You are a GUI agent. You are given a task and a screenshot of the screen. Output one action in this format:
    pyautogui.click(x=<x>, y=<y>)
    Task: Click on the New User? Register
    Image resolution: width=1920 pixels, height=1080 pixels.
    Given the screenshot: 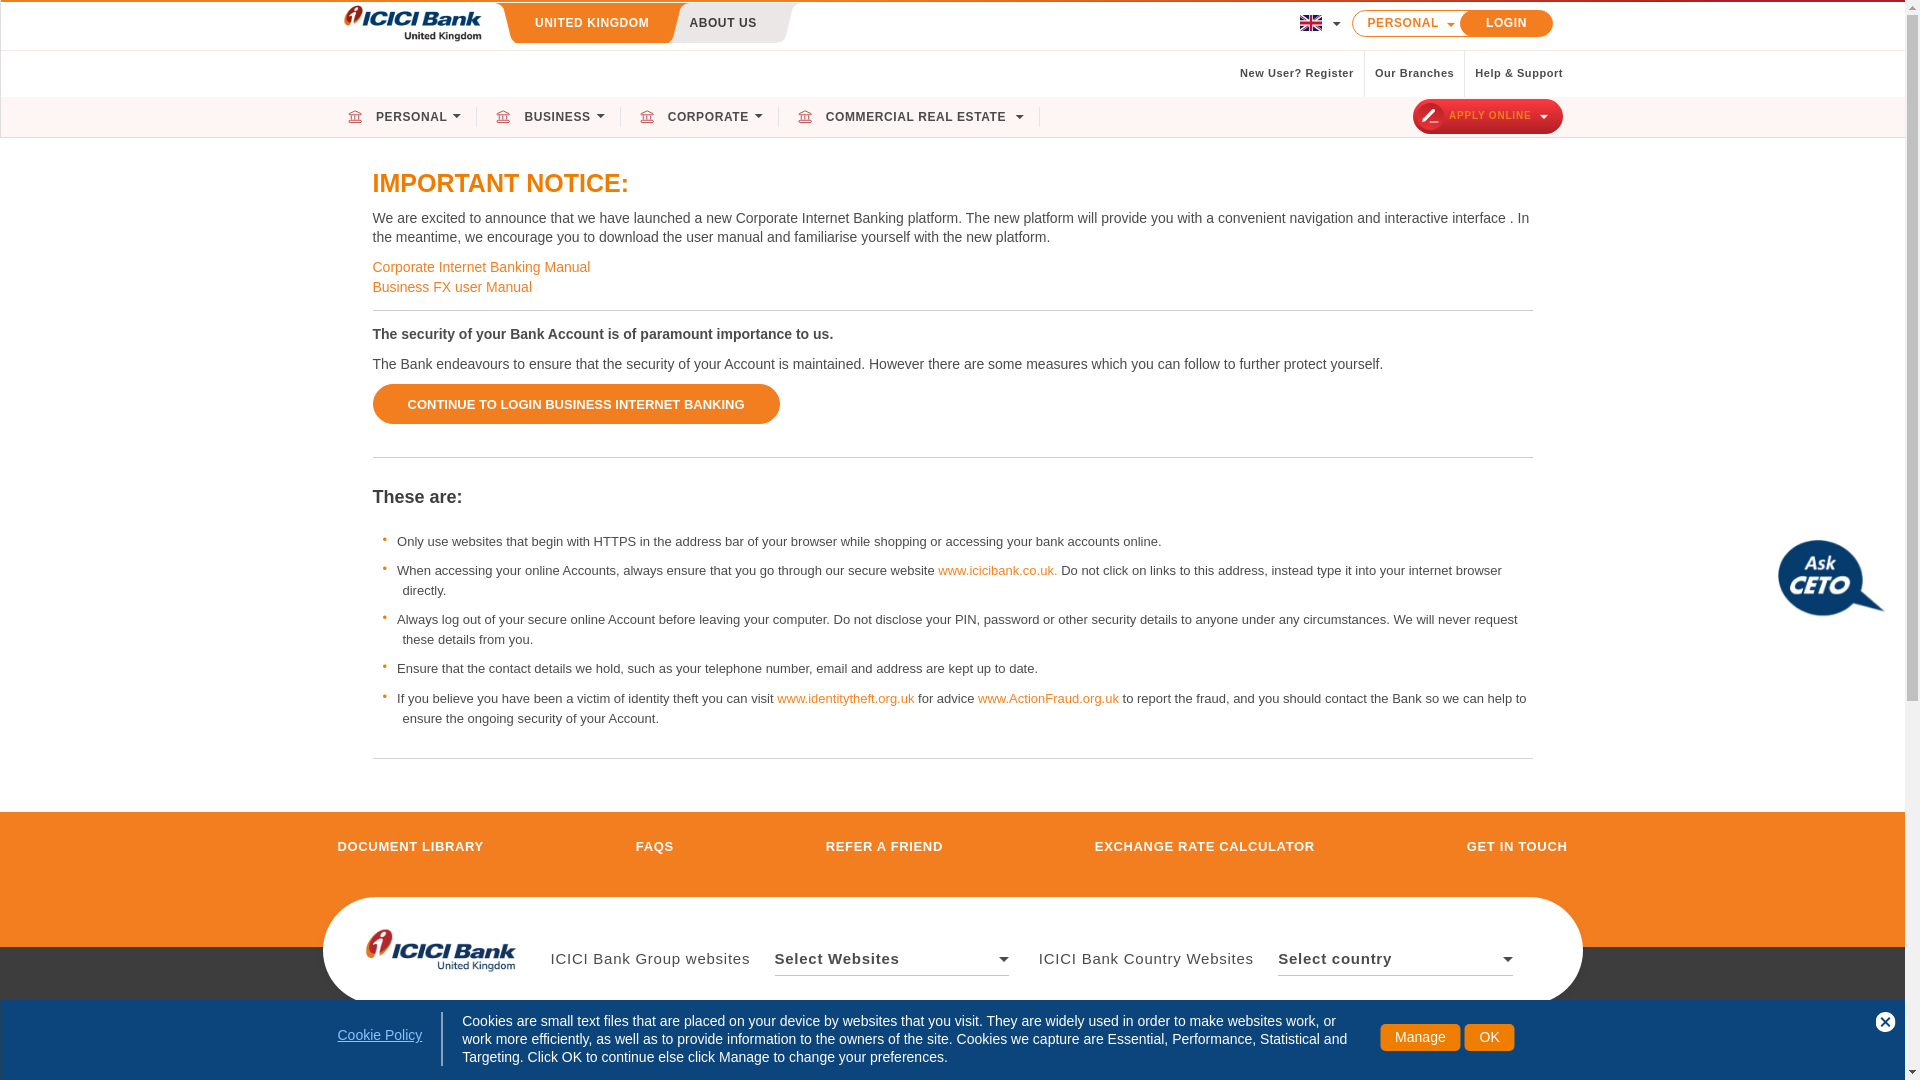 What is the action you would take?
    pyautogui.click(x=1298, y=74)
    